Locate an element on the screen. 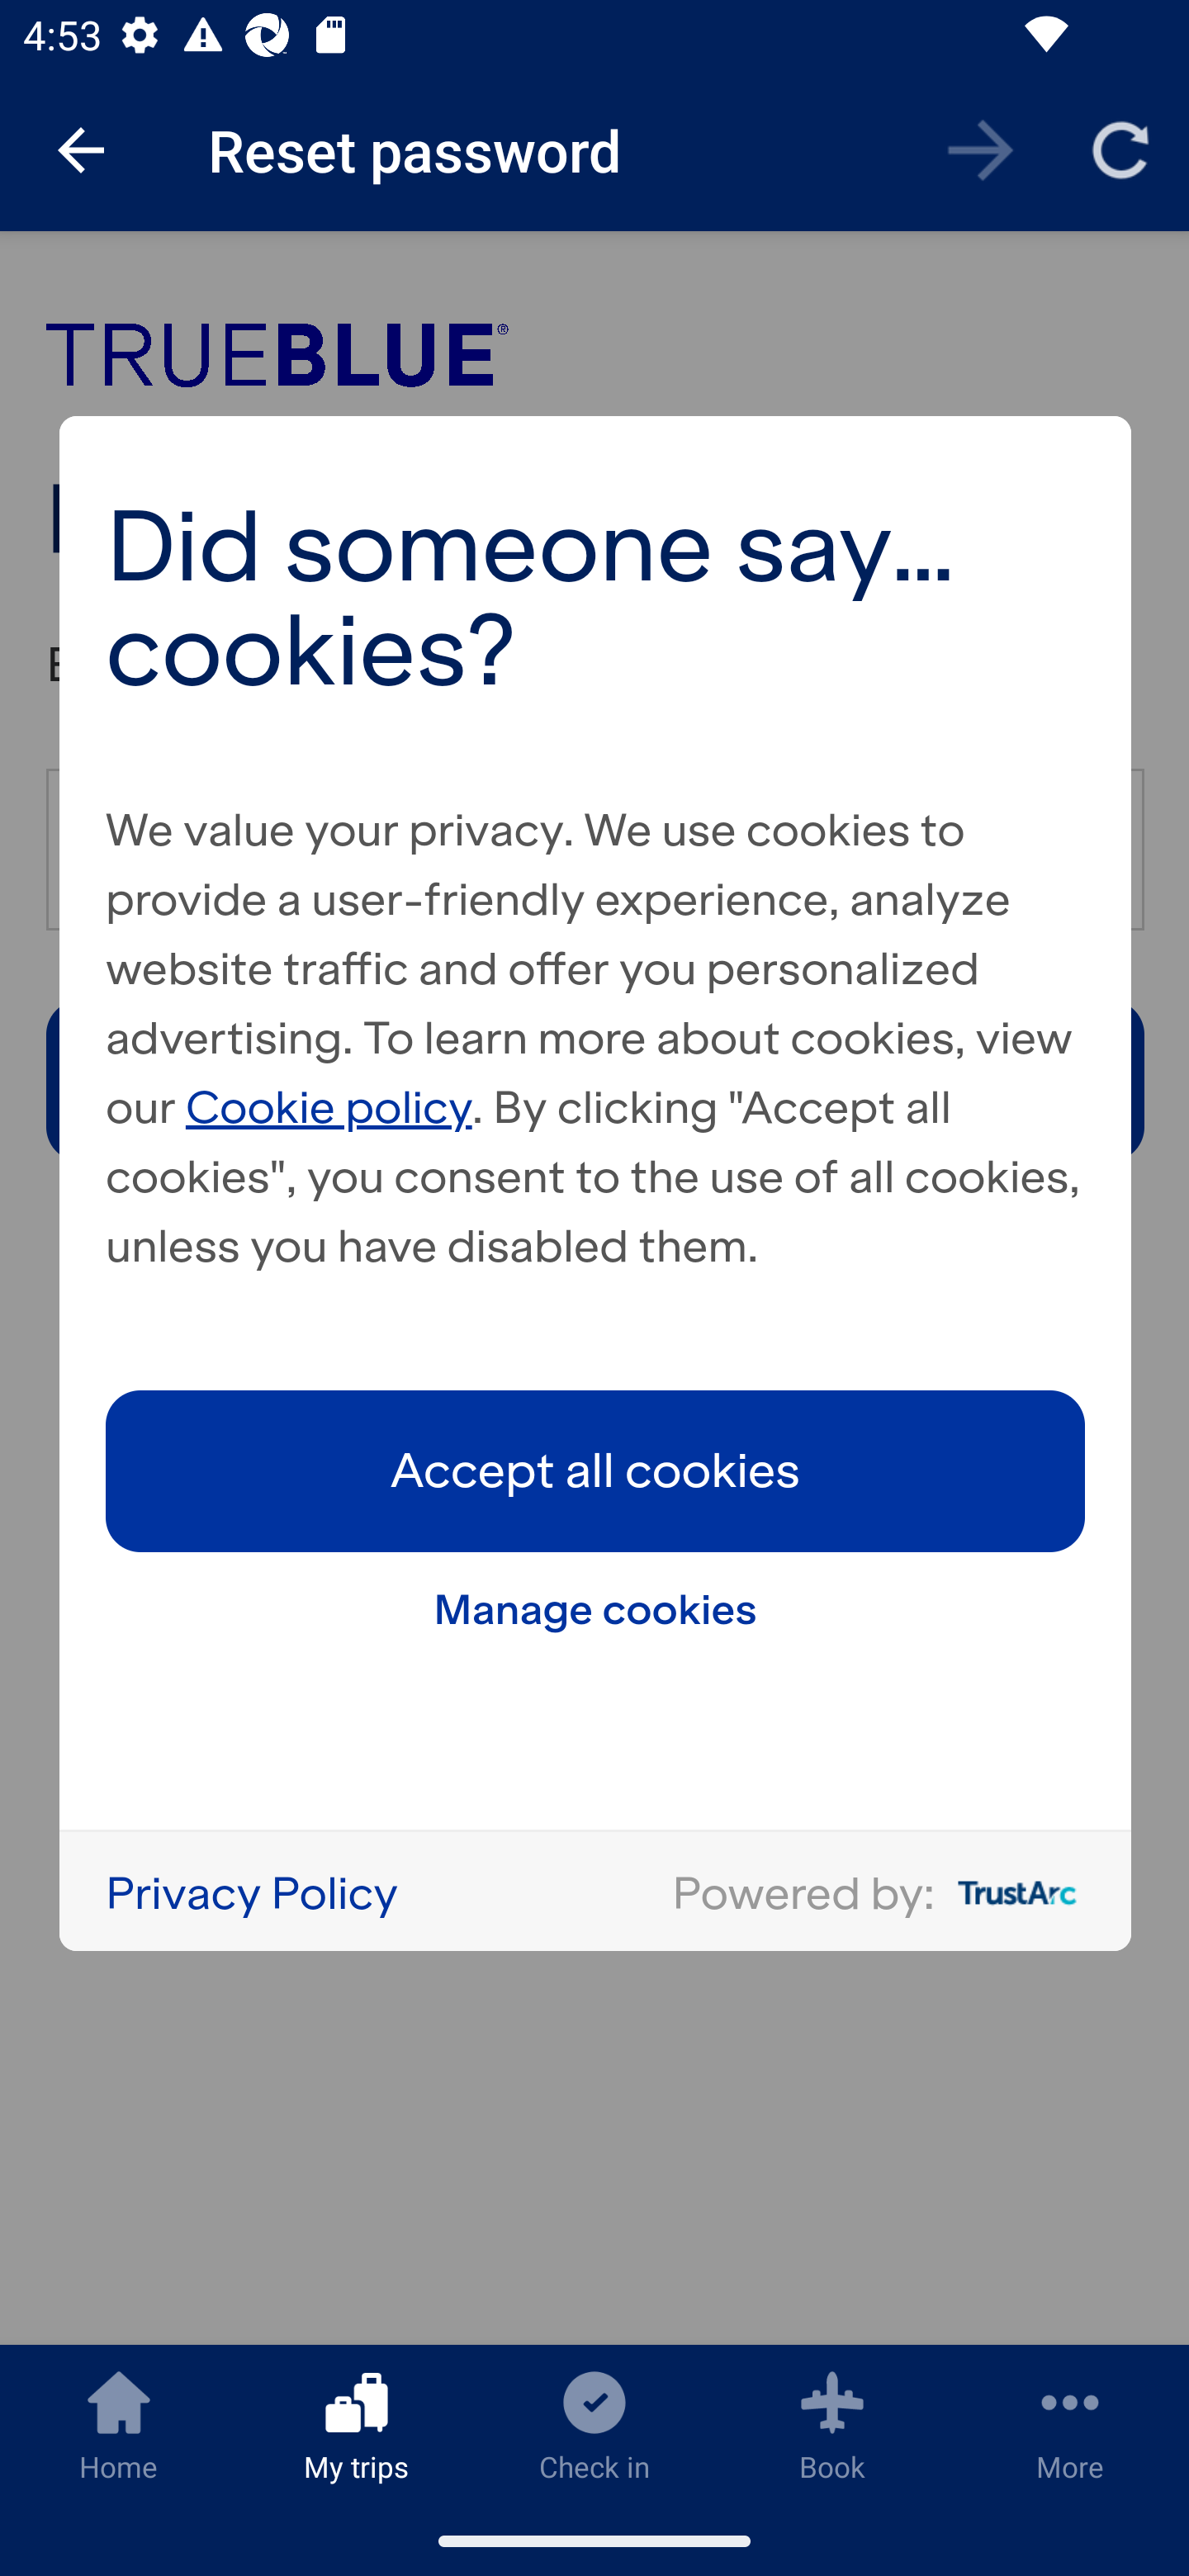  Accept all cookies is located at coordinates (595, 1470).